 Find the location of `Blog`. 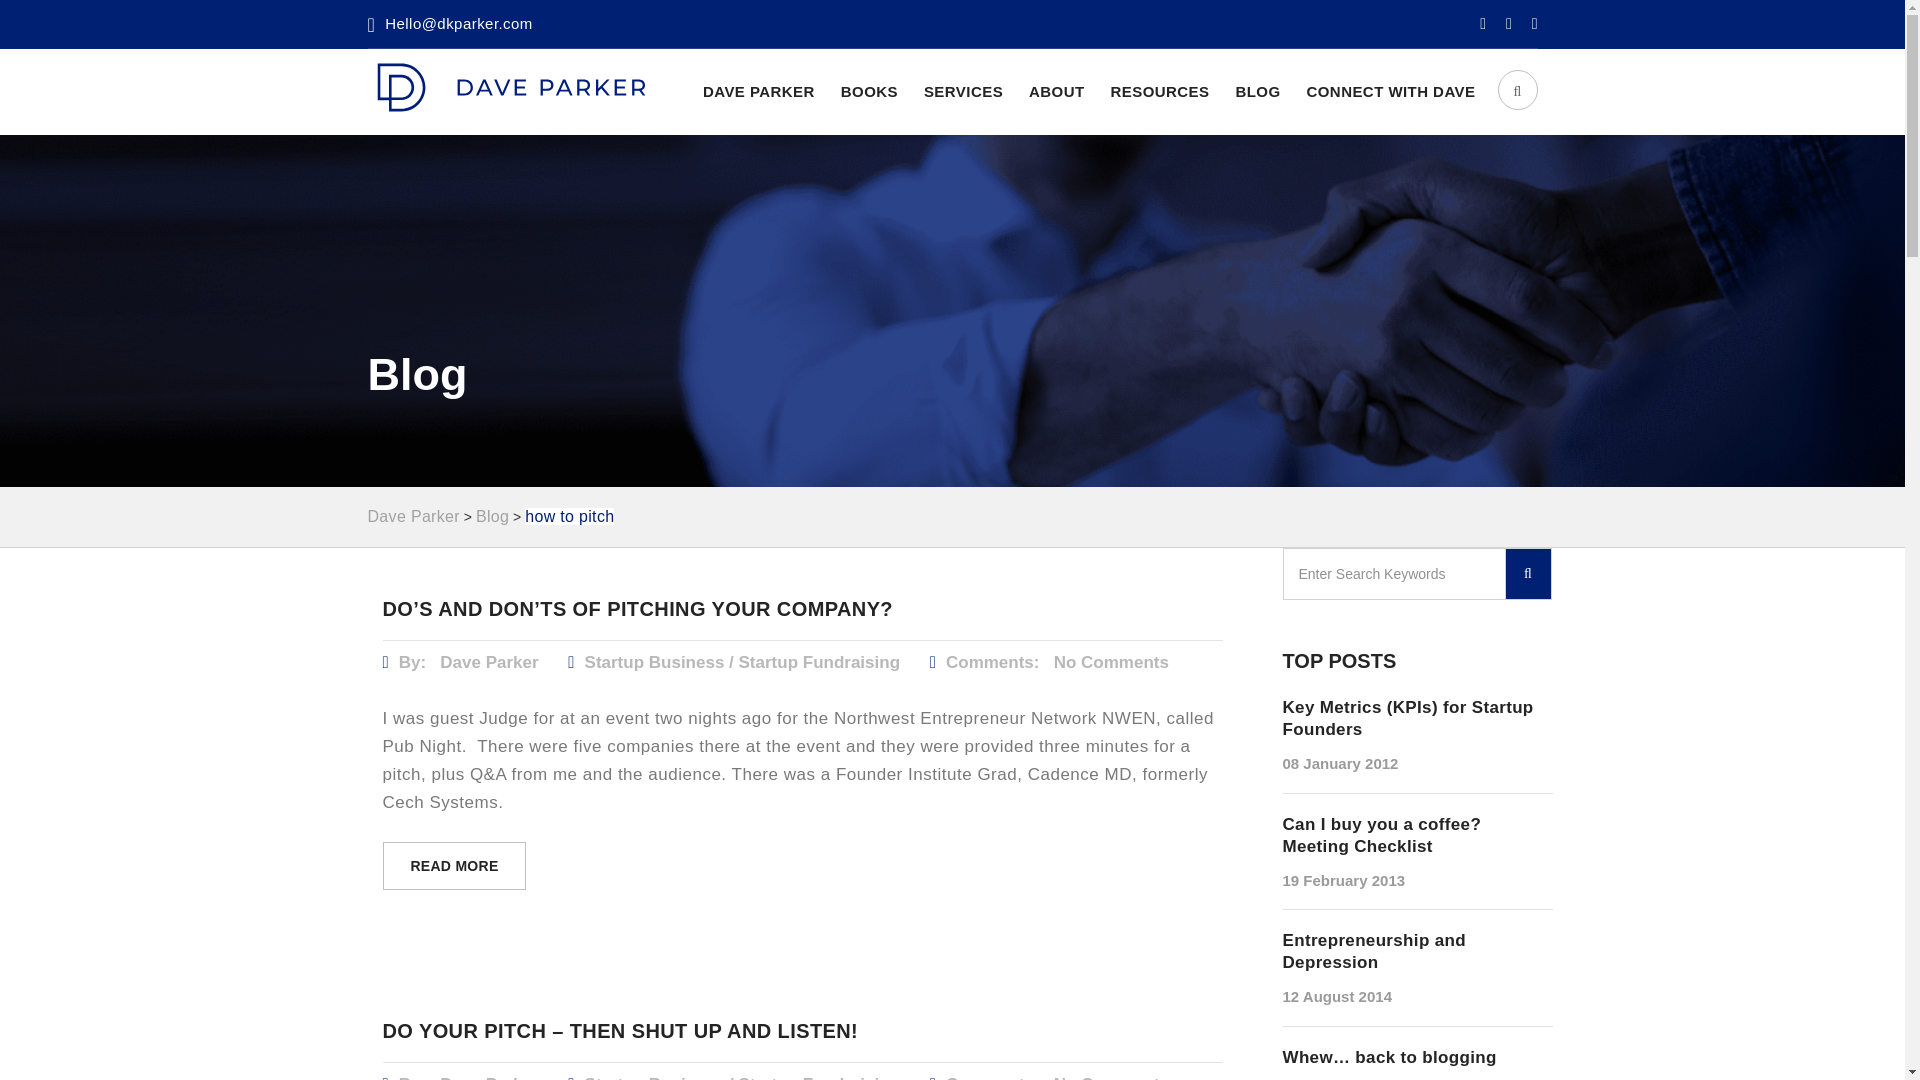

Blog is located at coordinates (492, 516).